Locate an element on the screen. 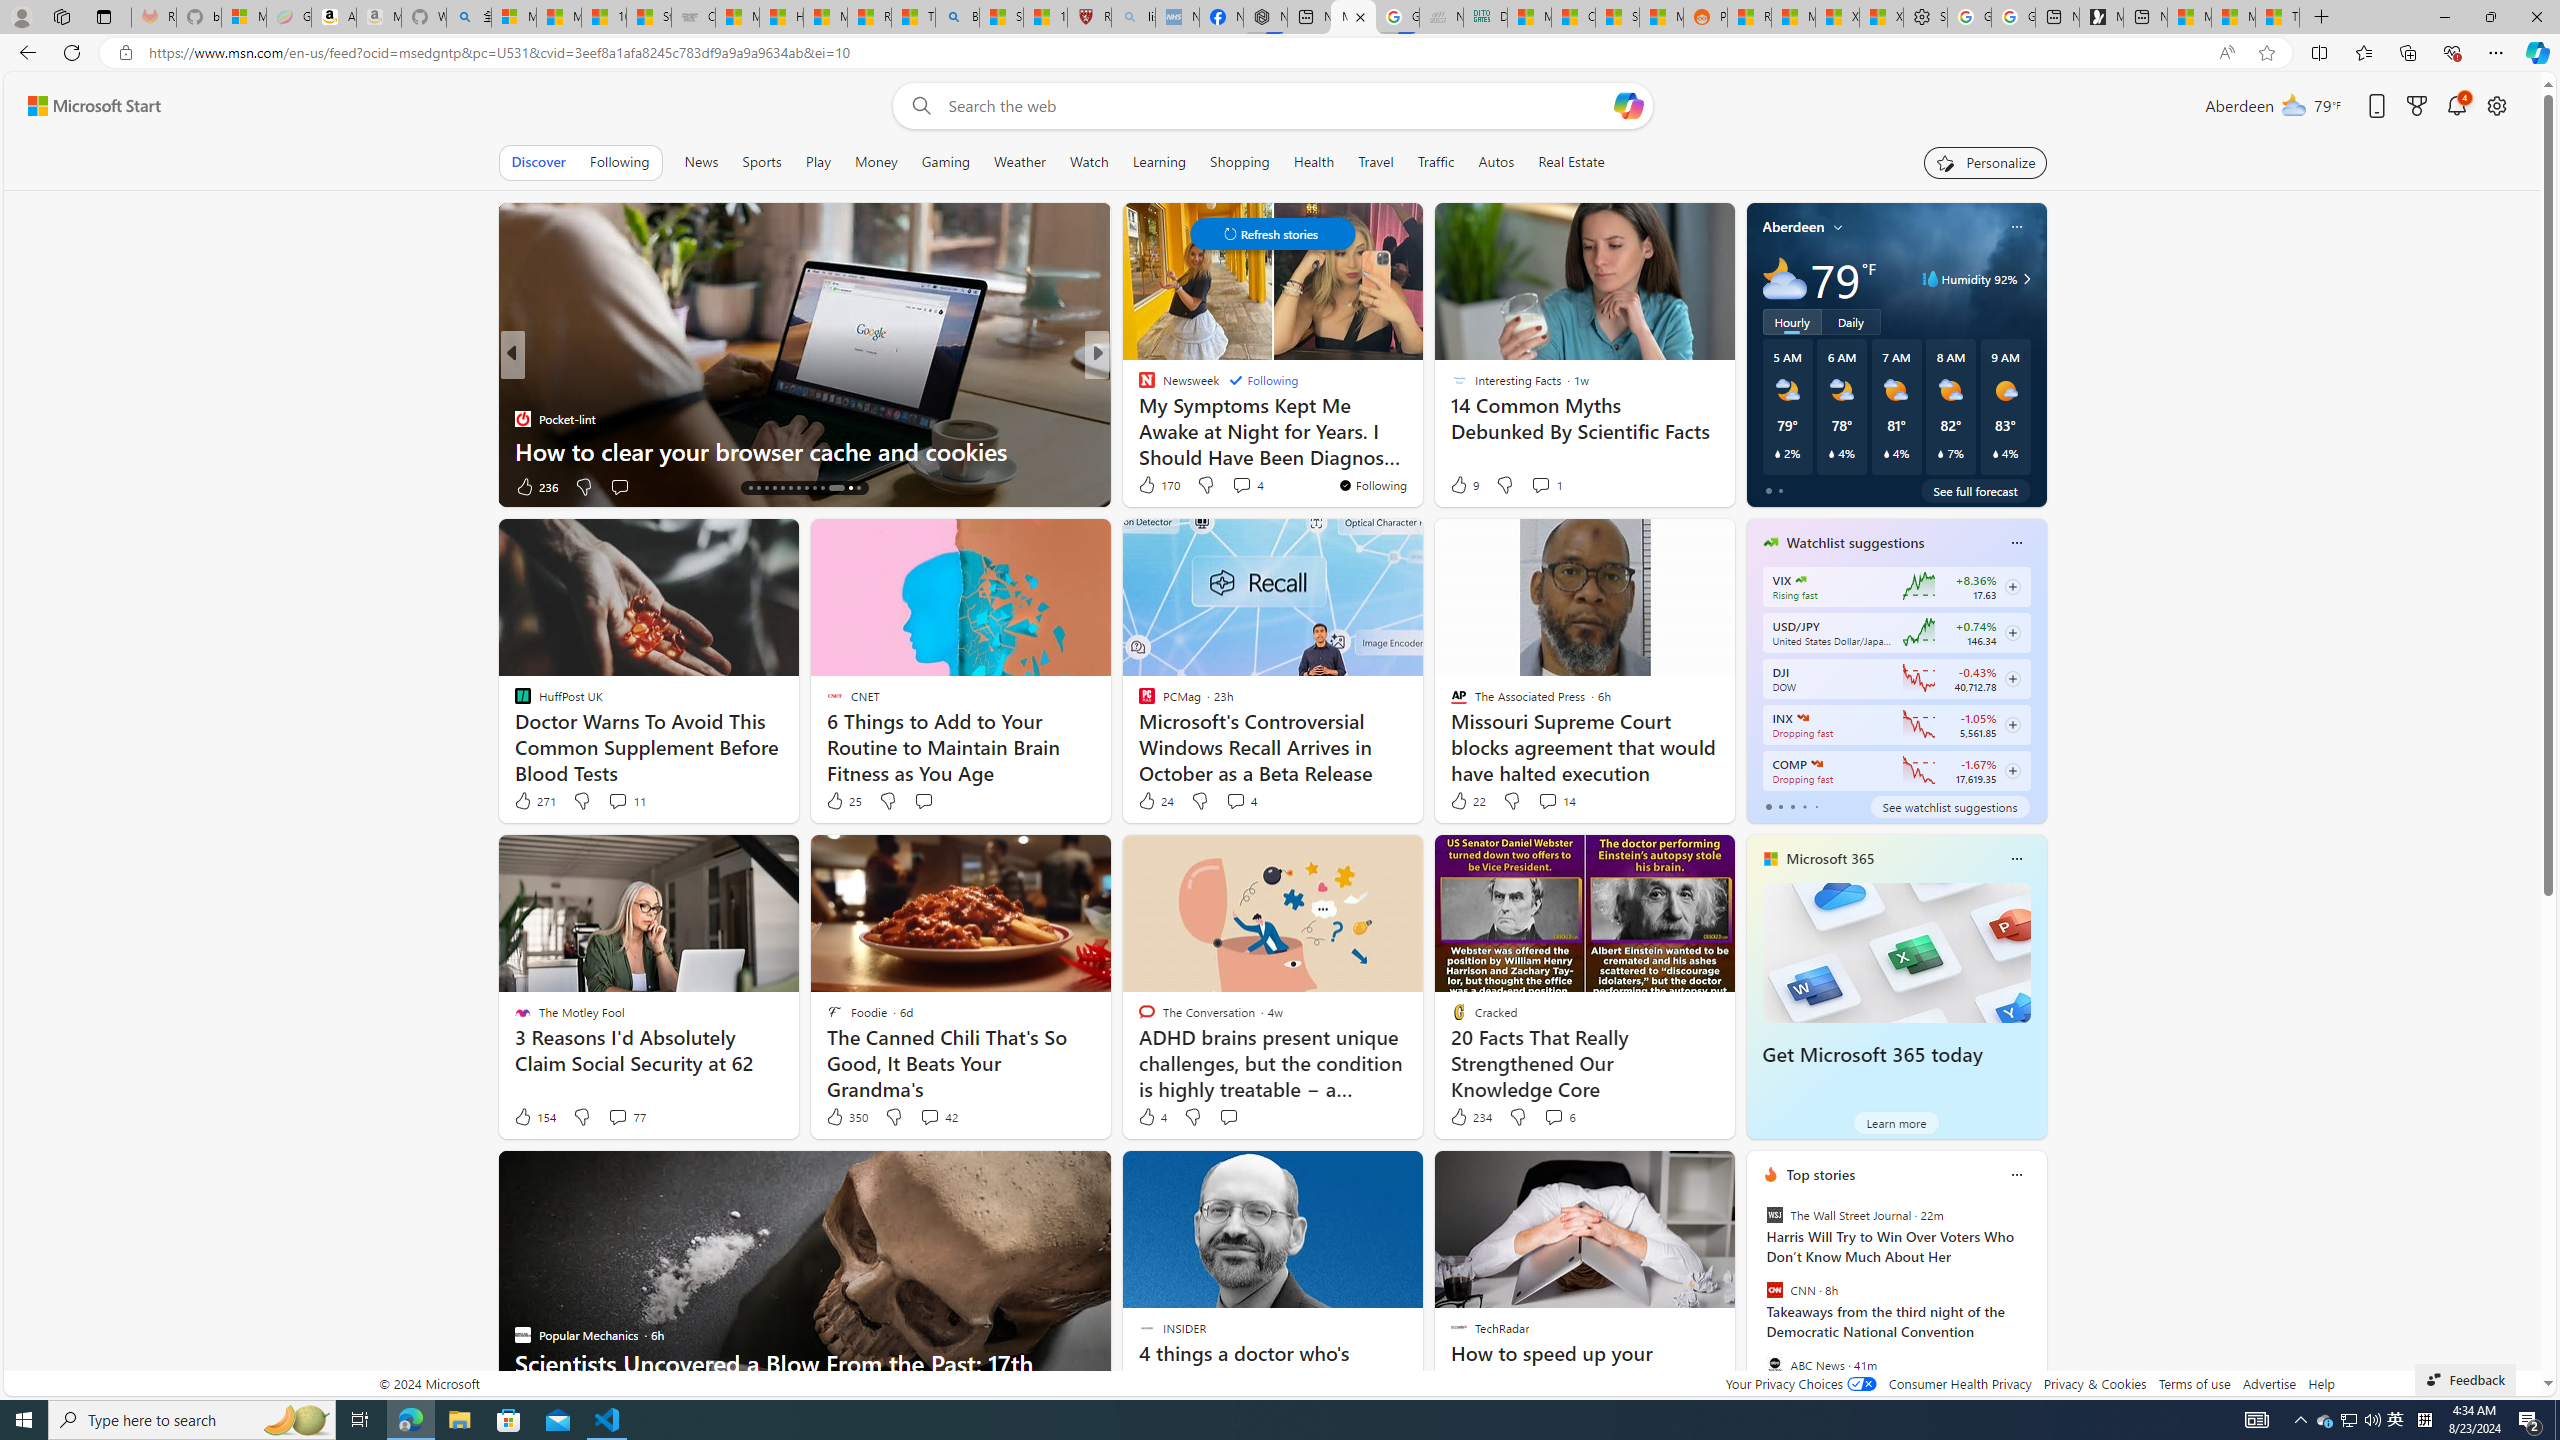  Health is located at coordinates (1313, 162).